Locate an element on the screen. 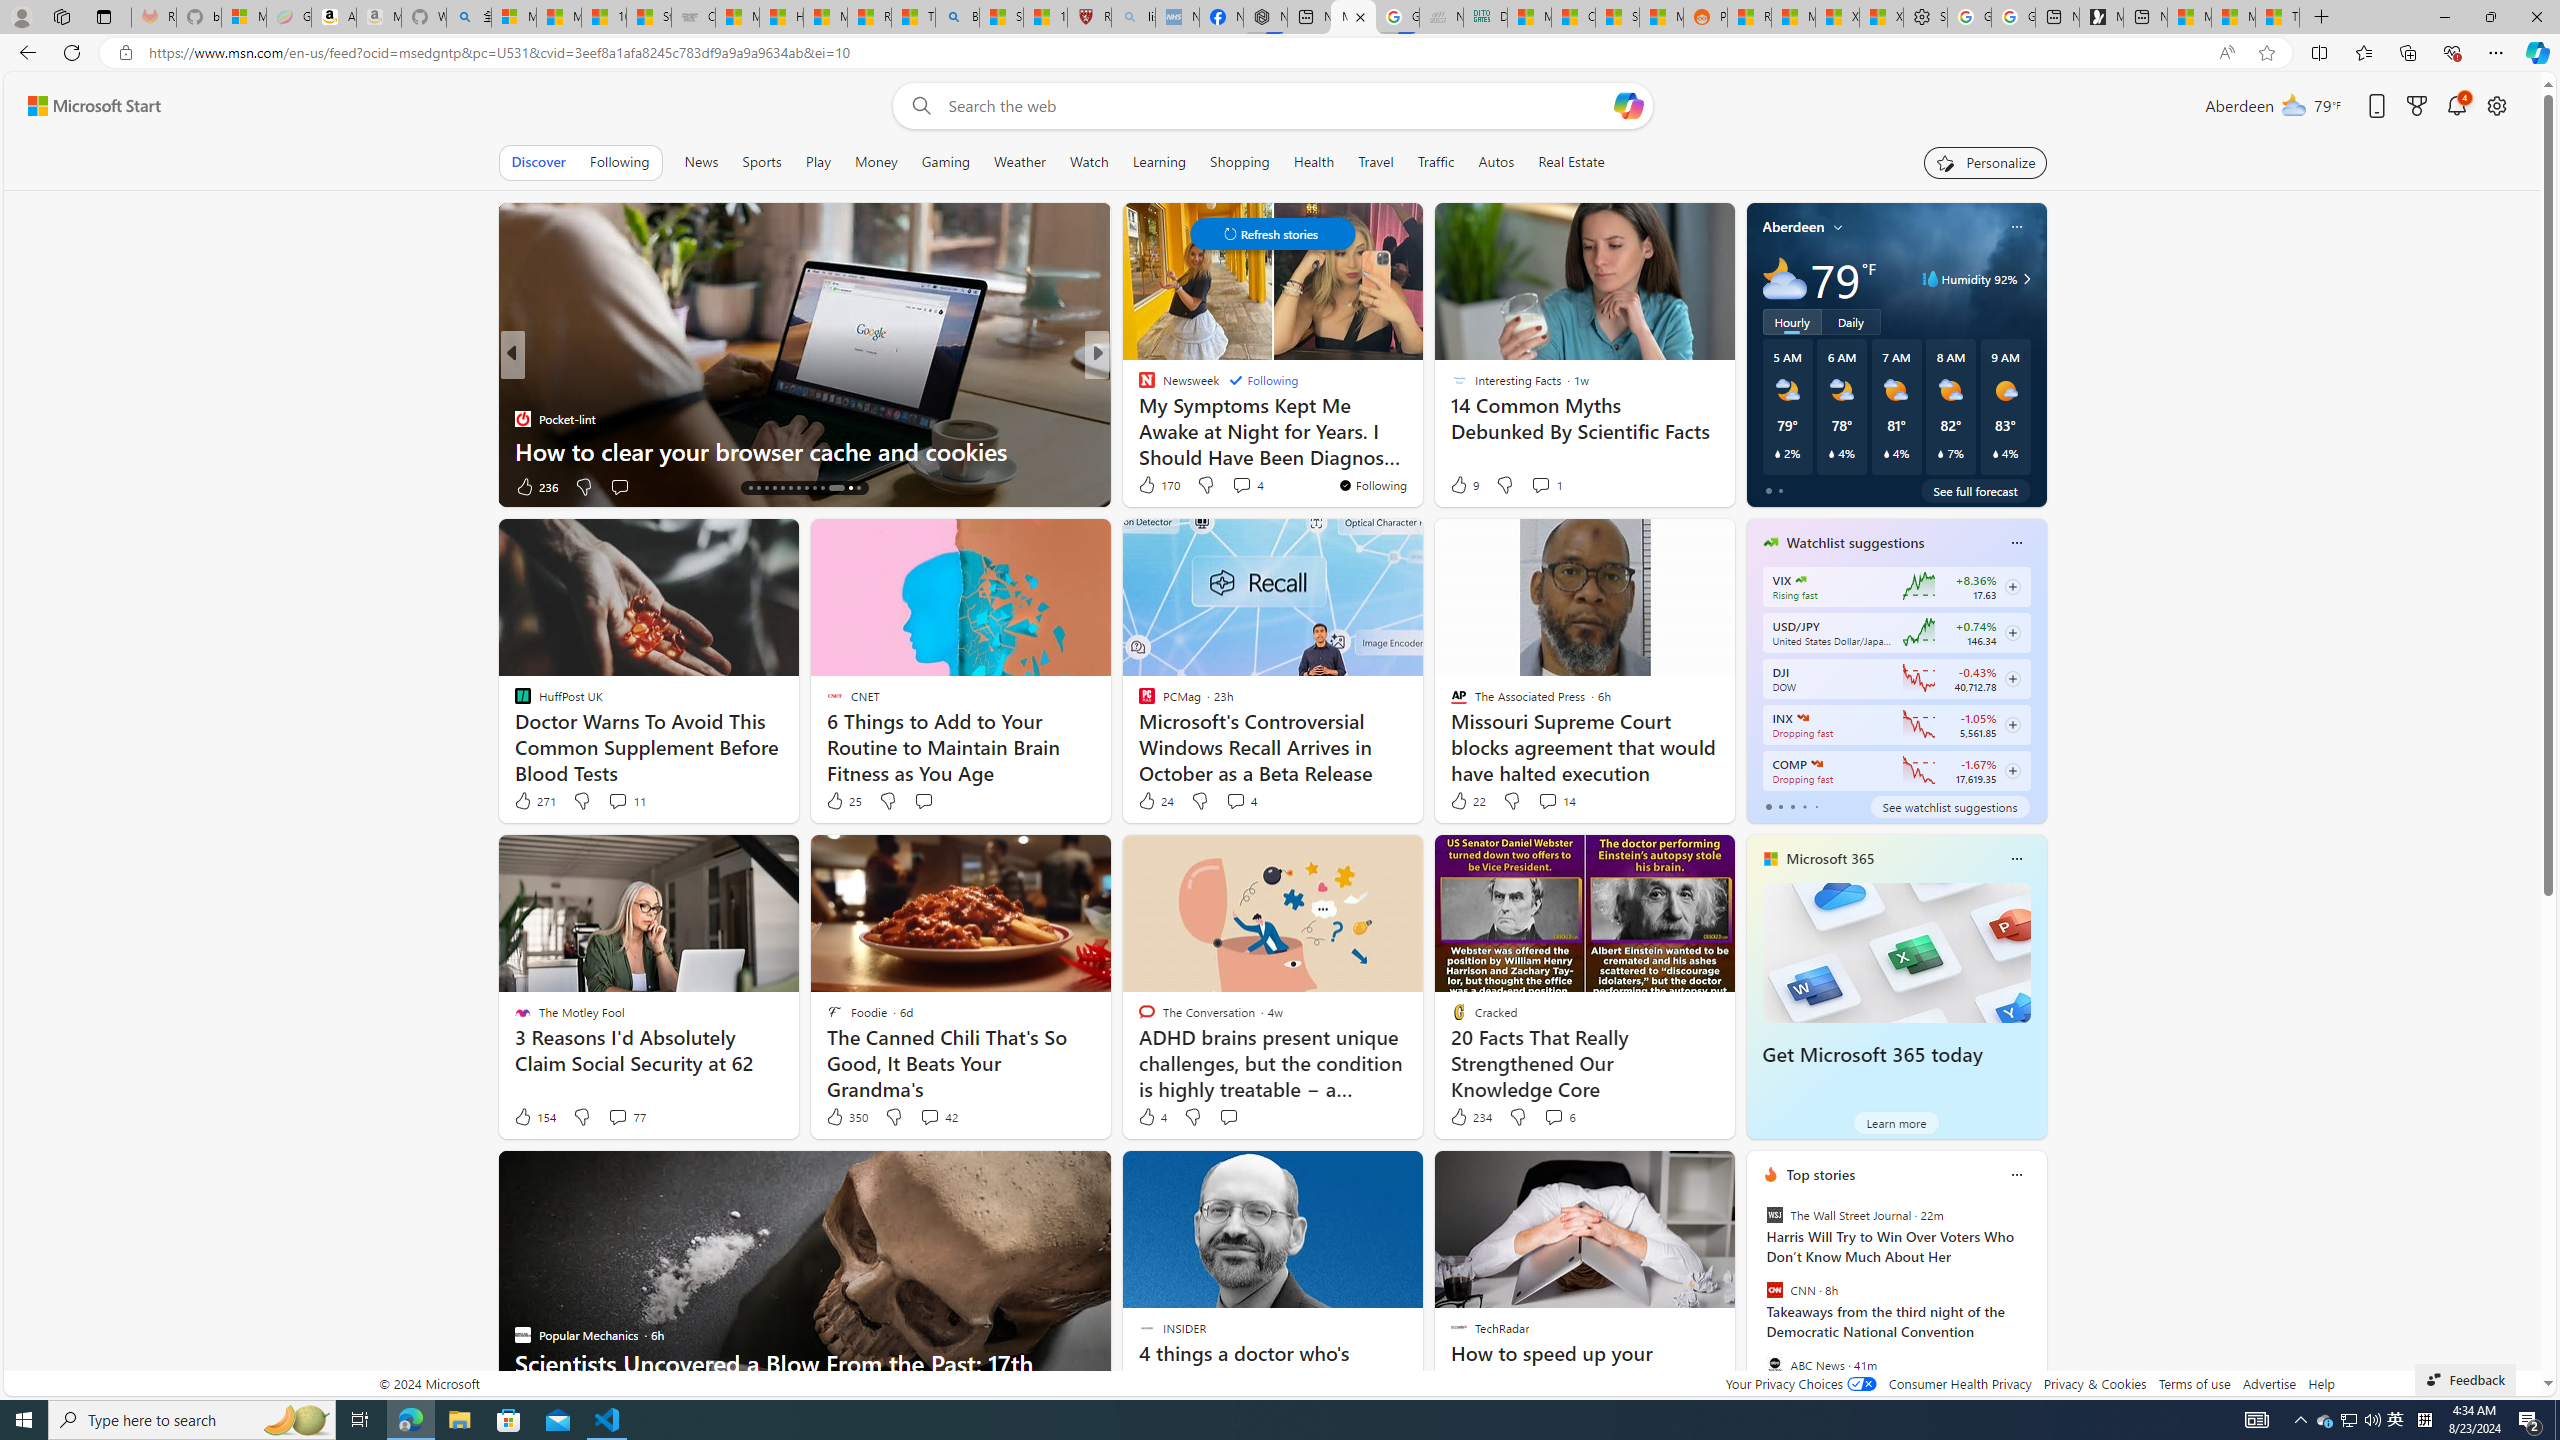  Health is located at coordinates (1313, 162).